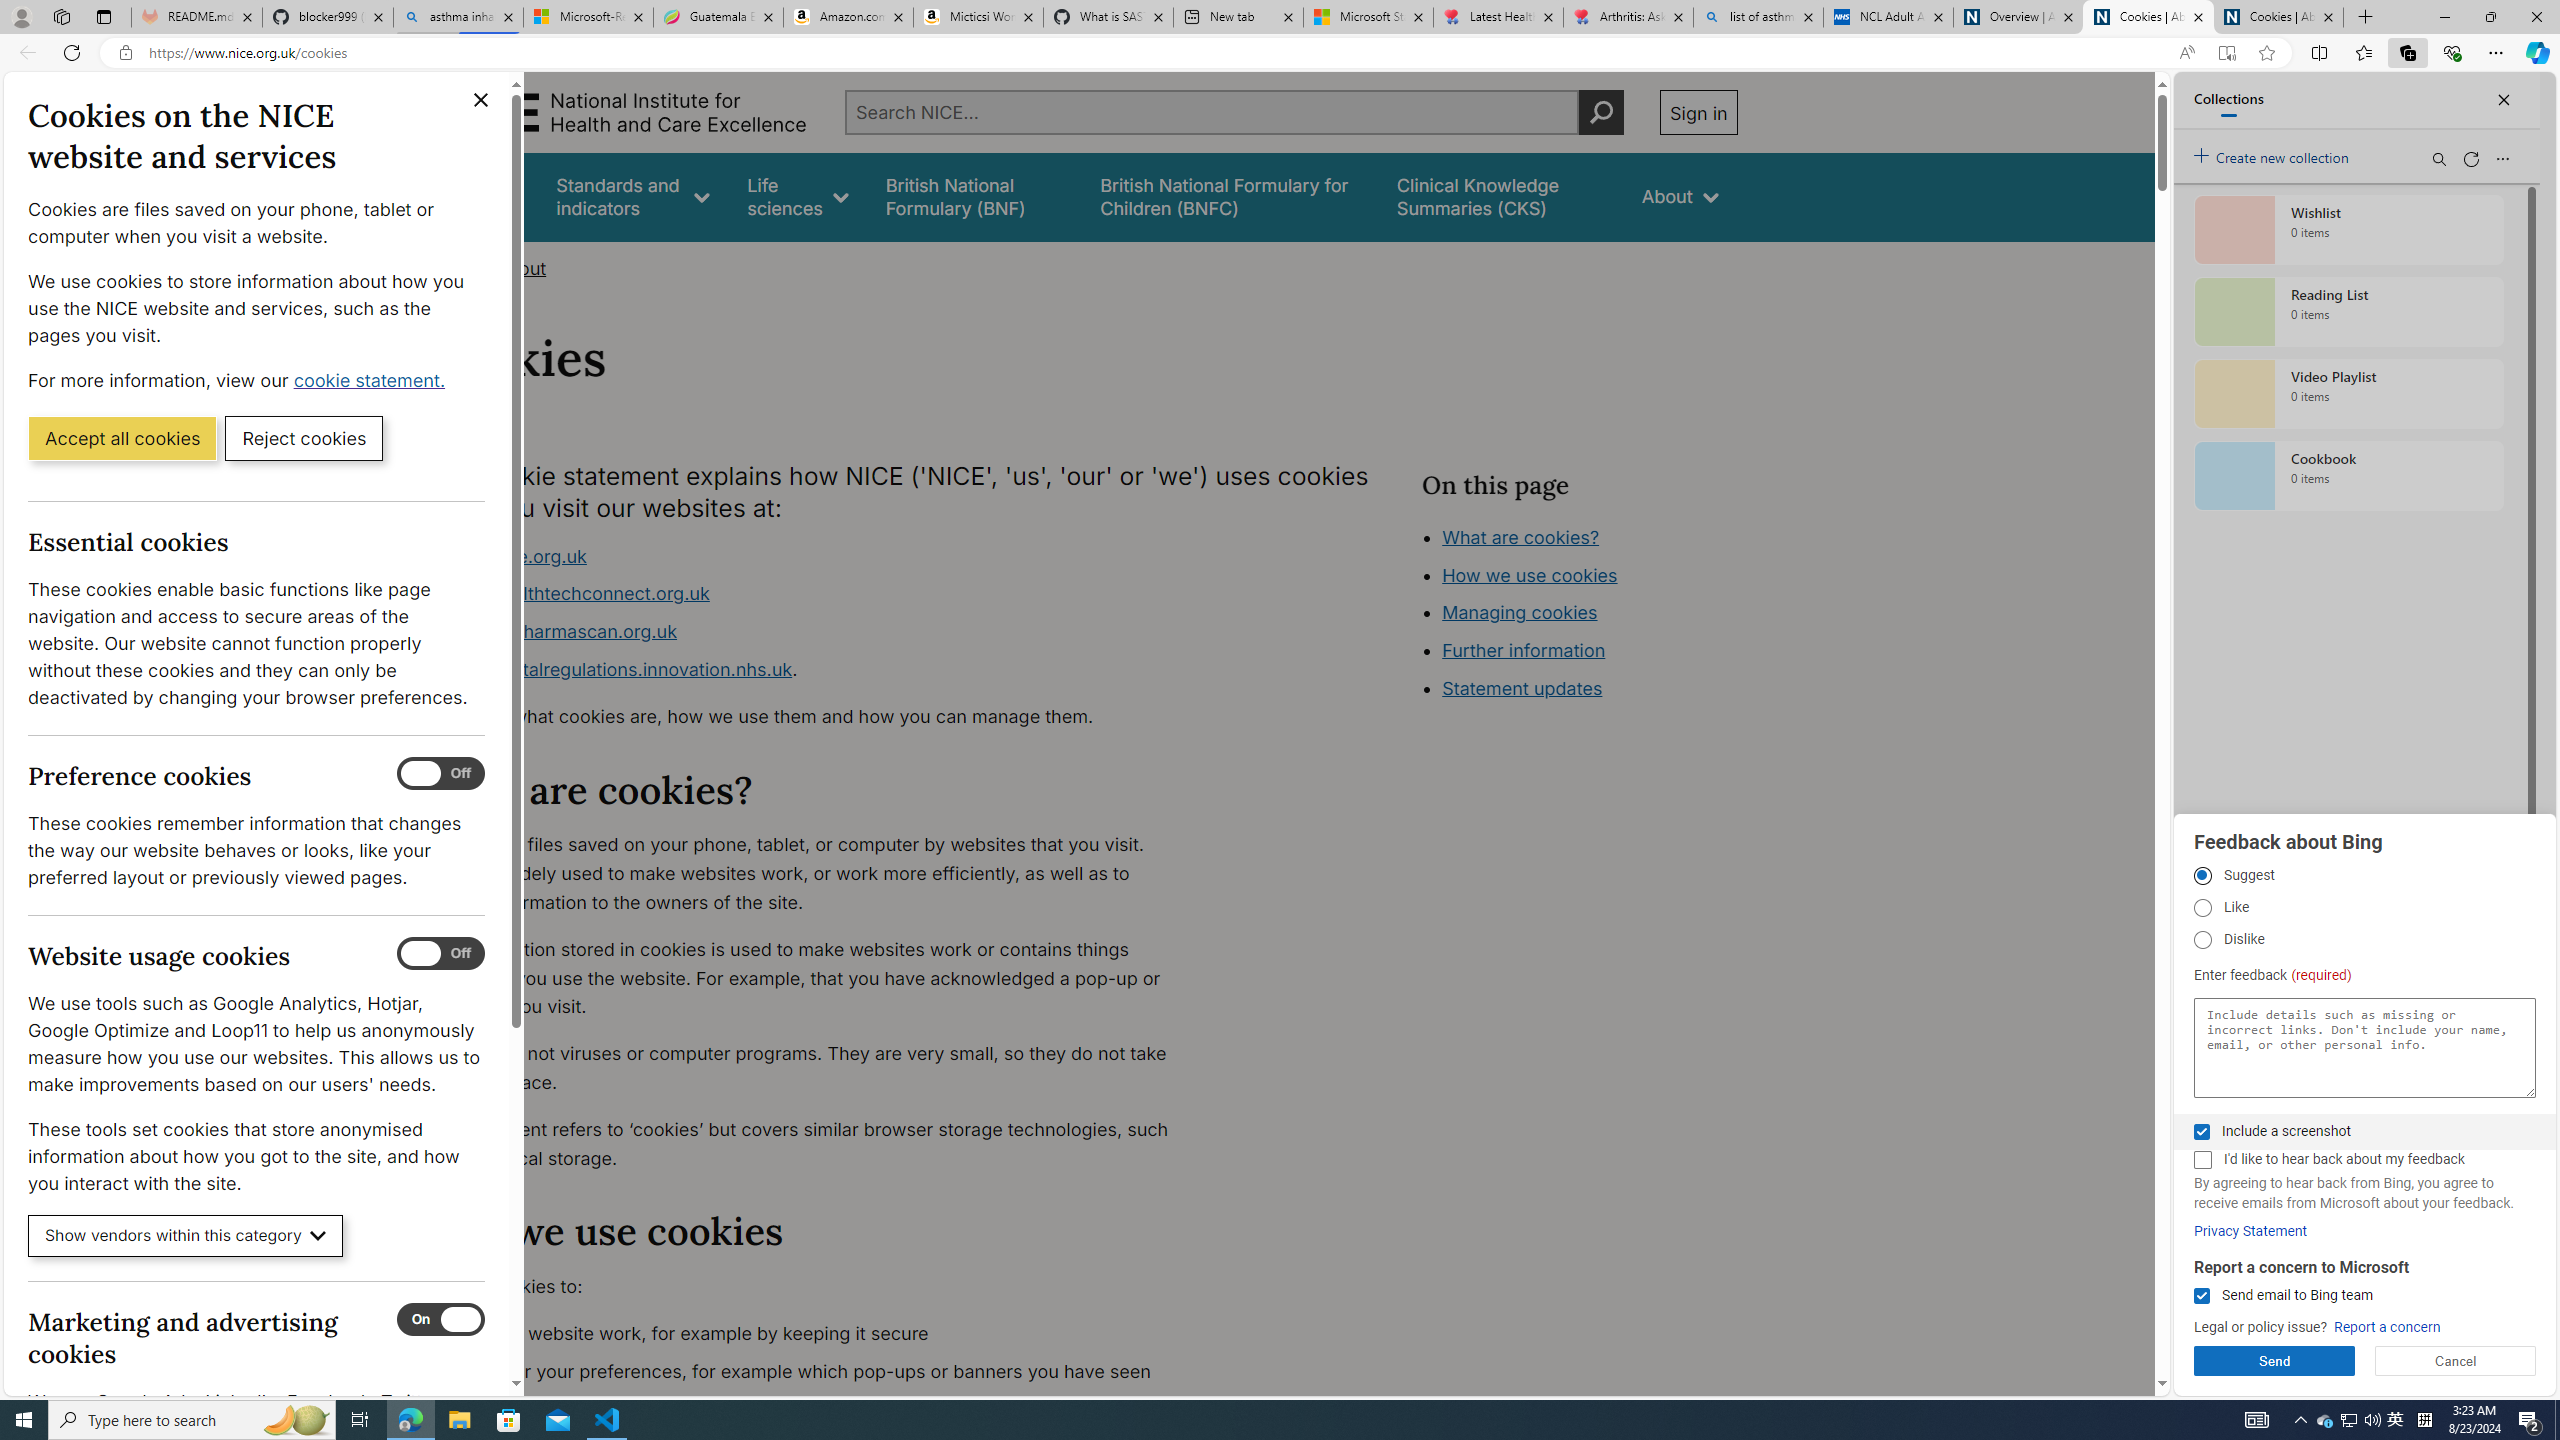  What do you see at coordinates (2202, 908) in the screenshot?
I see `Like` at bounding box center [2202, 908].